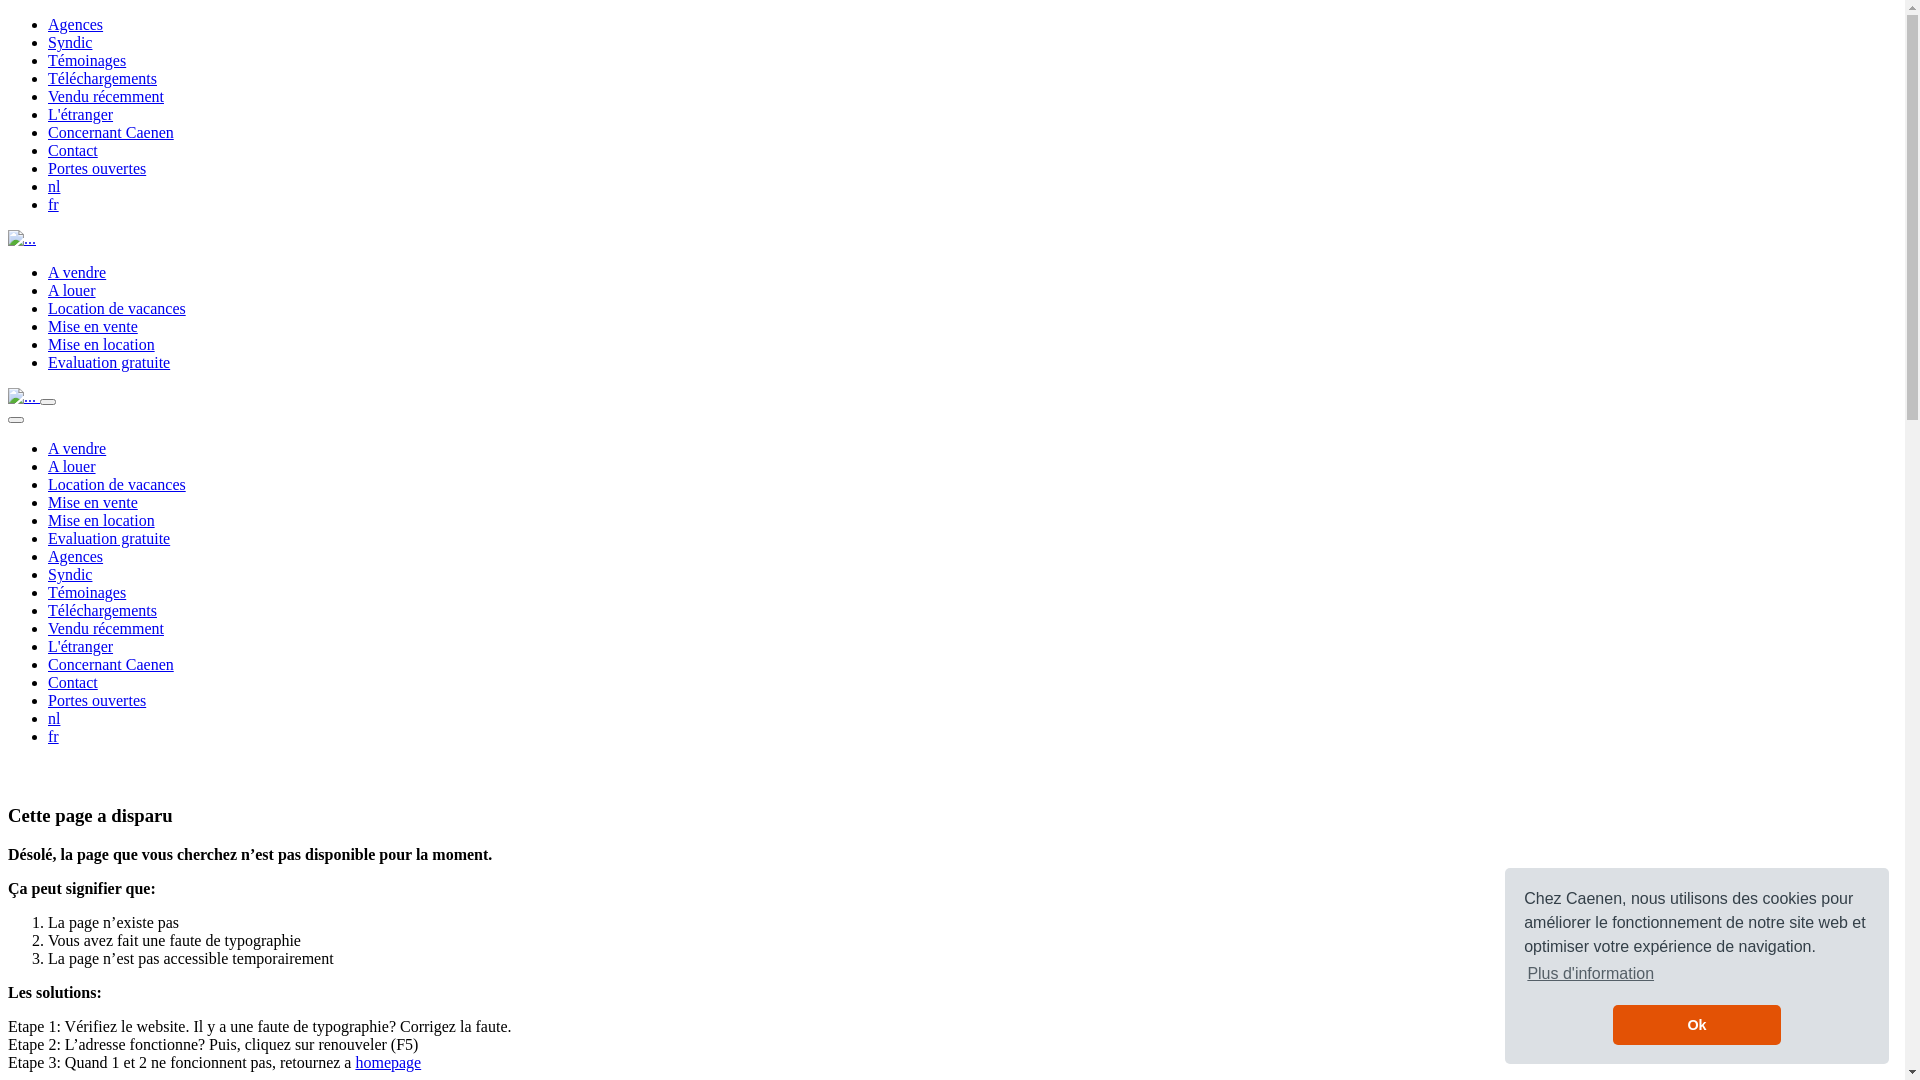 Image resolution: width=1920 pixels, height=1080 pixels. What do you see at coordinates (97, 700) in the screenshot?
I see `Portes ouvertes` at bounding box center [97, 700].